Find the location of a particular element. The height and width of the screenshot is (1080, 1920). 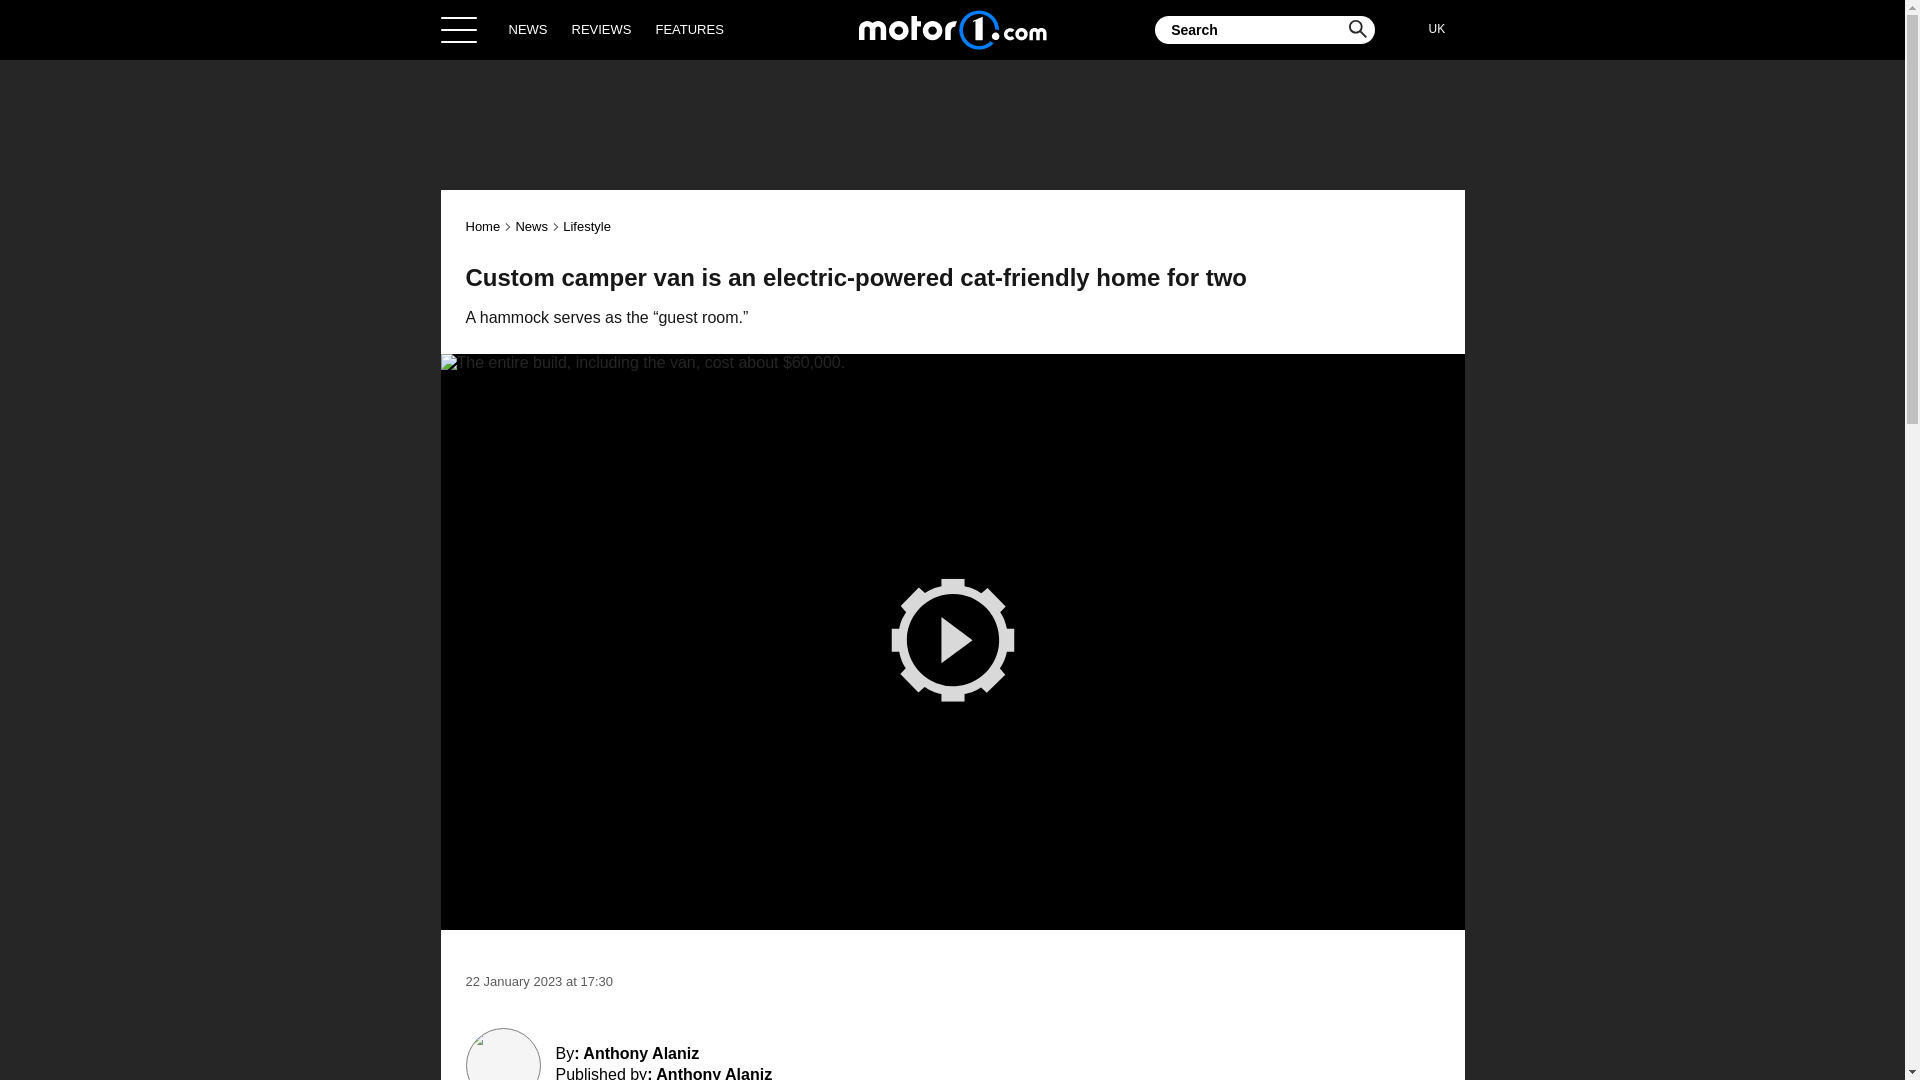

FEATURES is located at coordinates (688, 29).